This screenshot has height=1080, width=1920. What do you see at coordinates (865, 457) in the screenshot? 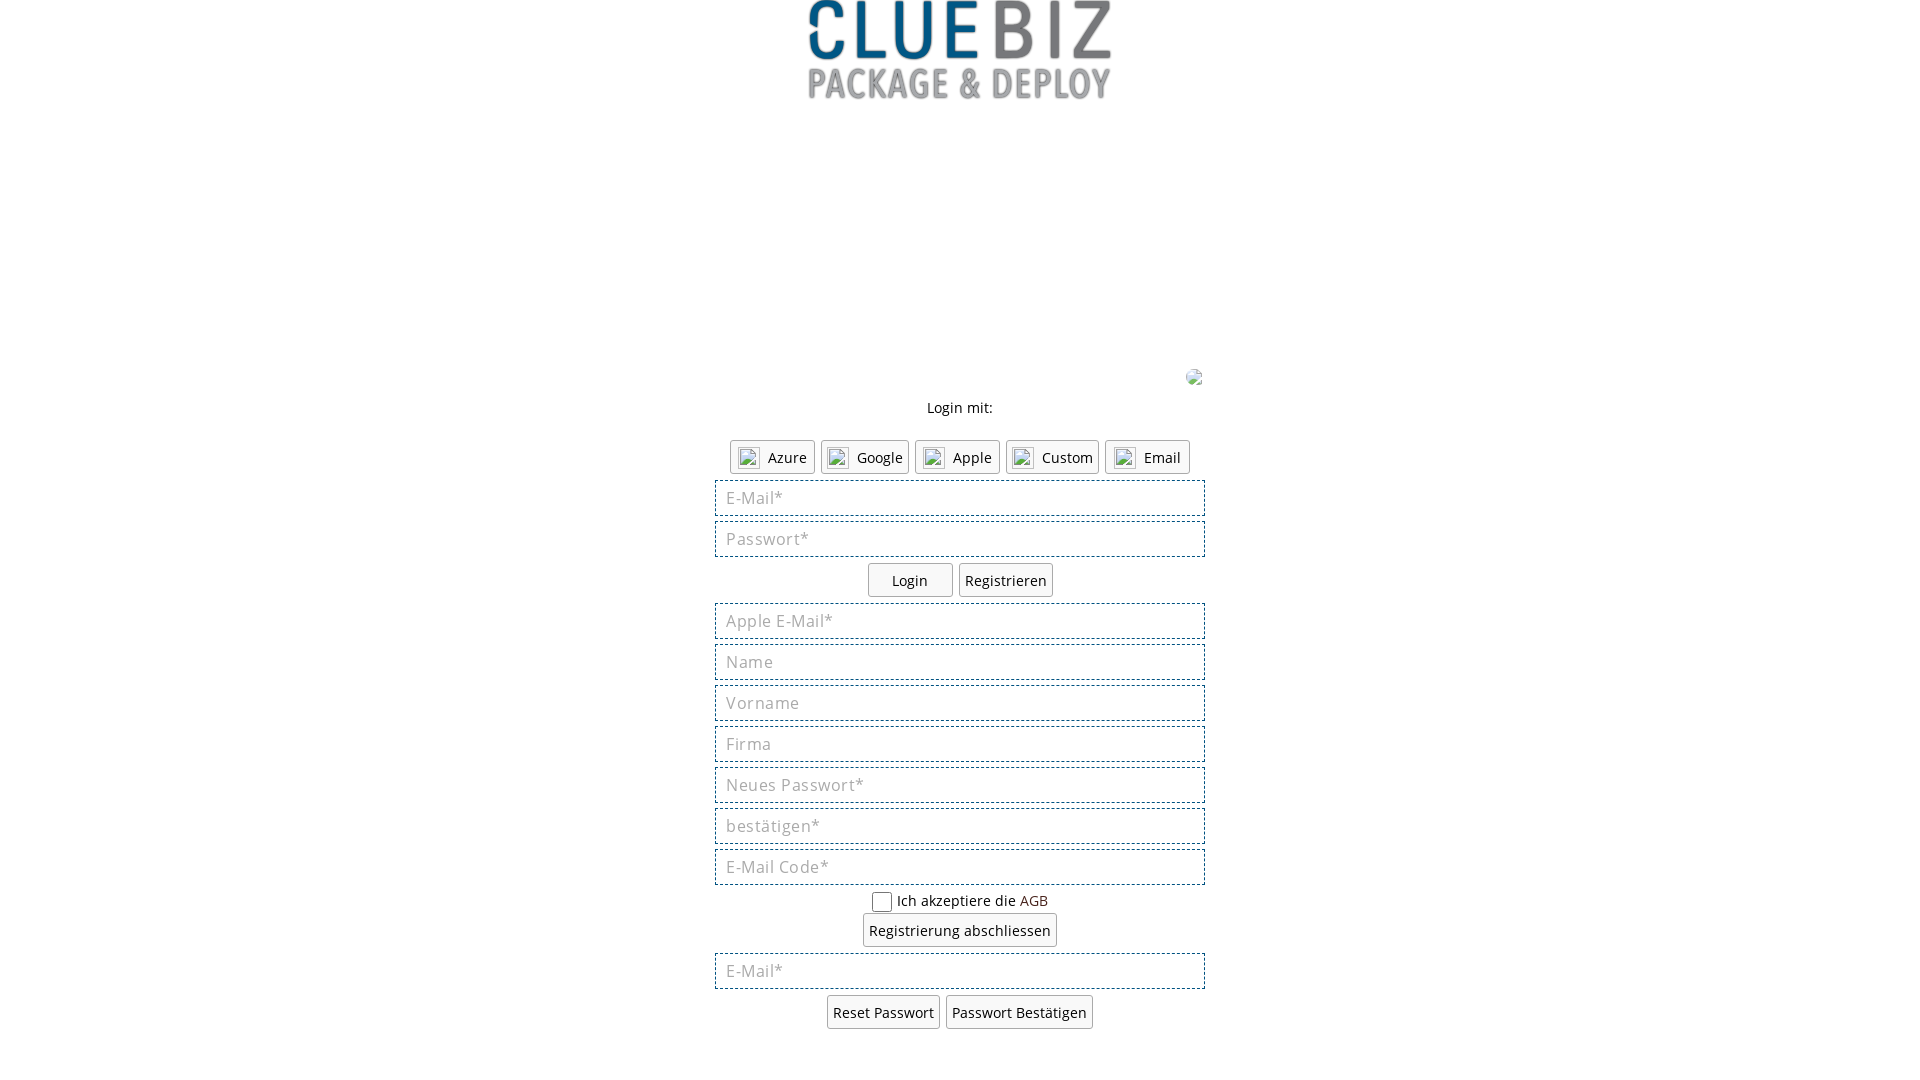
I see `Google` at bounding box center [865, 457].